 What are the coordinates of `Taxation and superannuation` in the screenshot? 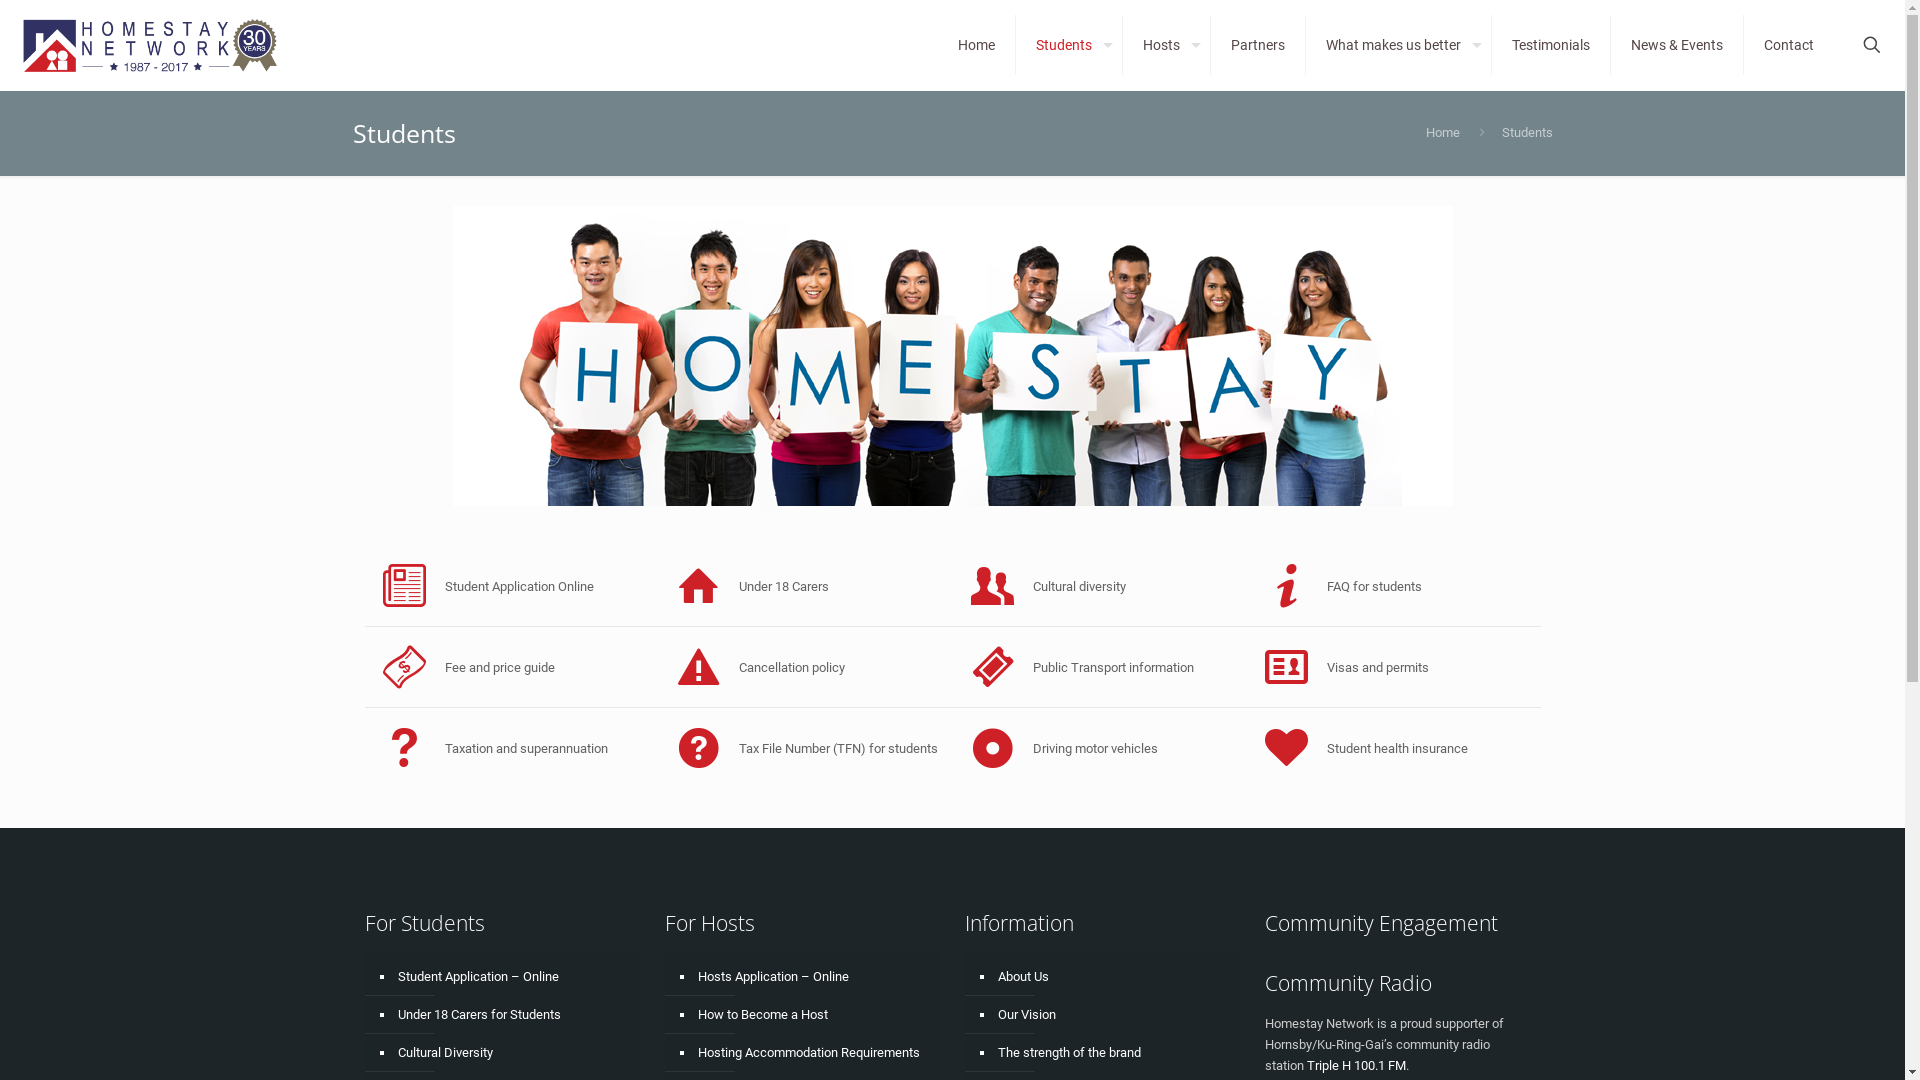 It's located at (511, 748).